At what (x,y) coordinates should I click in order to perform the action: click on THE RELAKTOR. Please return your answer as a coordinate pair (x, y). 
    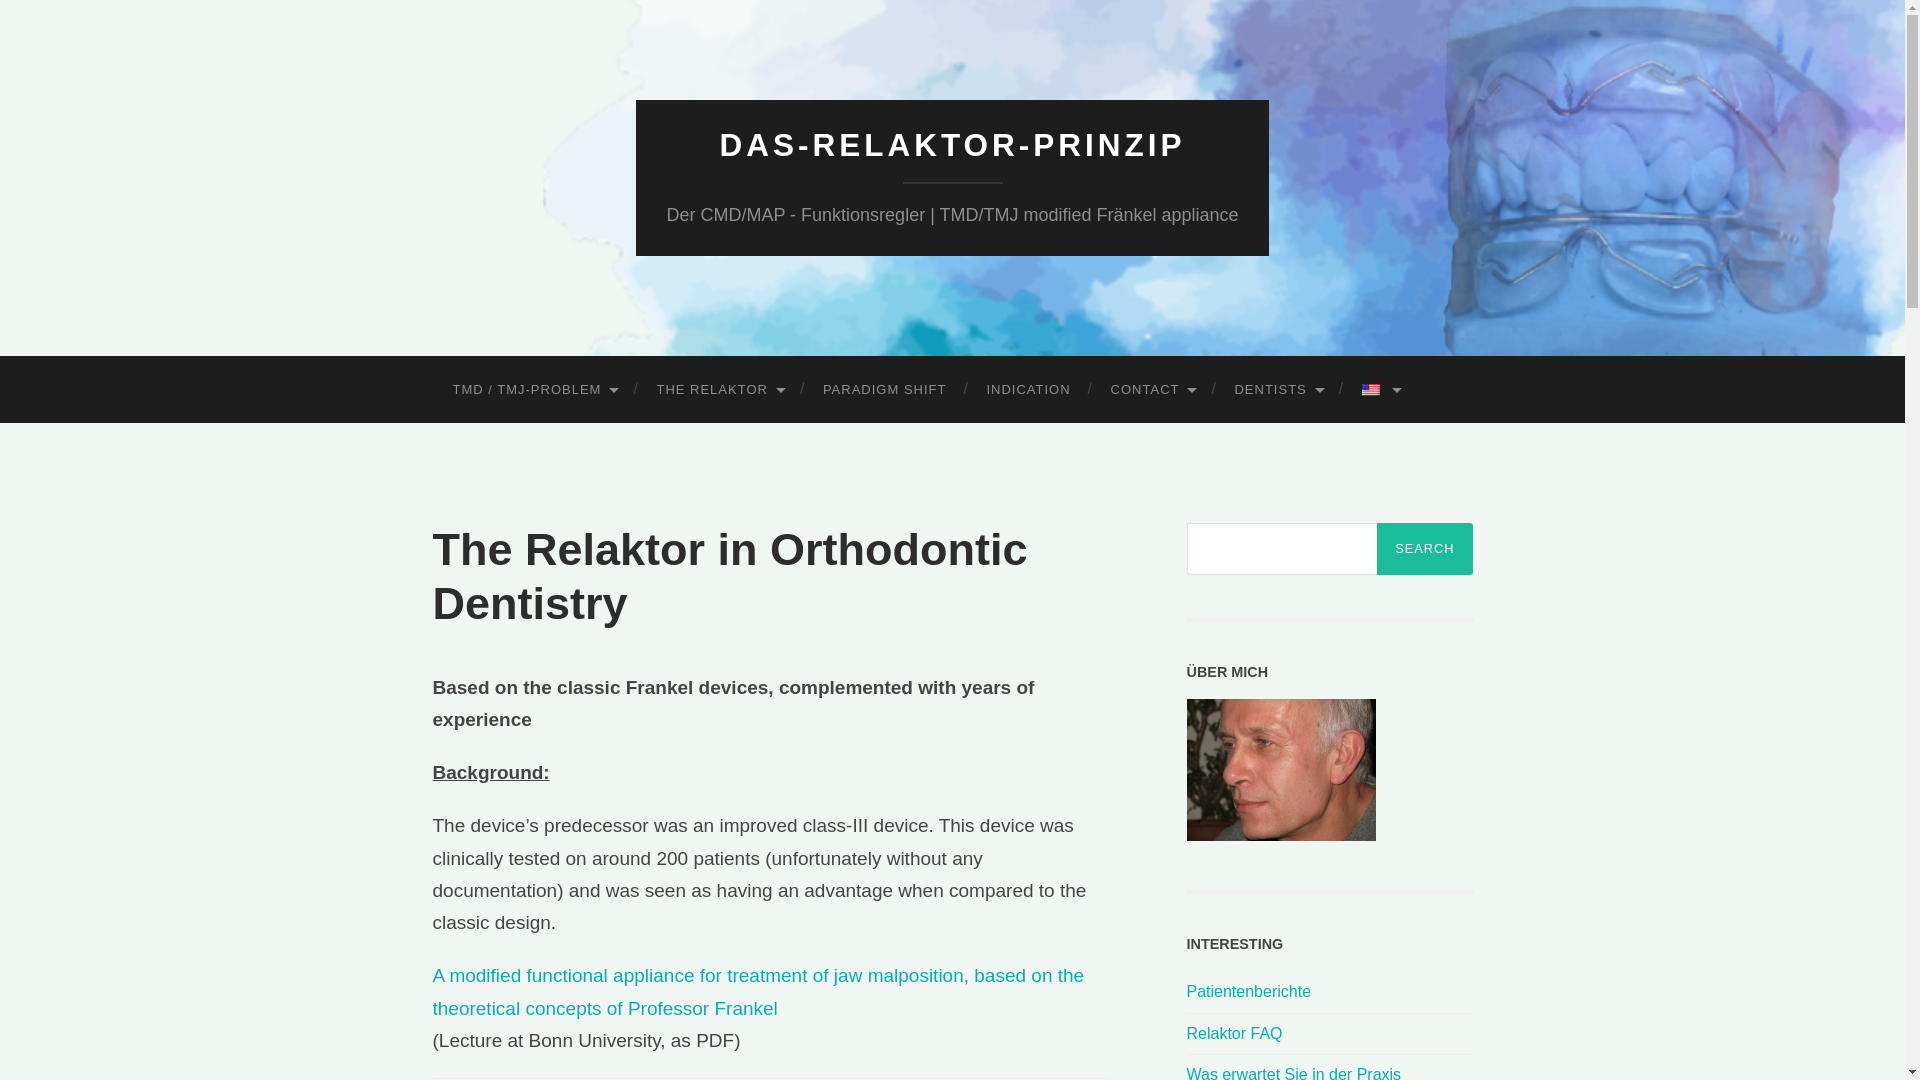
    Looking at the image, I should click on (718, 390).